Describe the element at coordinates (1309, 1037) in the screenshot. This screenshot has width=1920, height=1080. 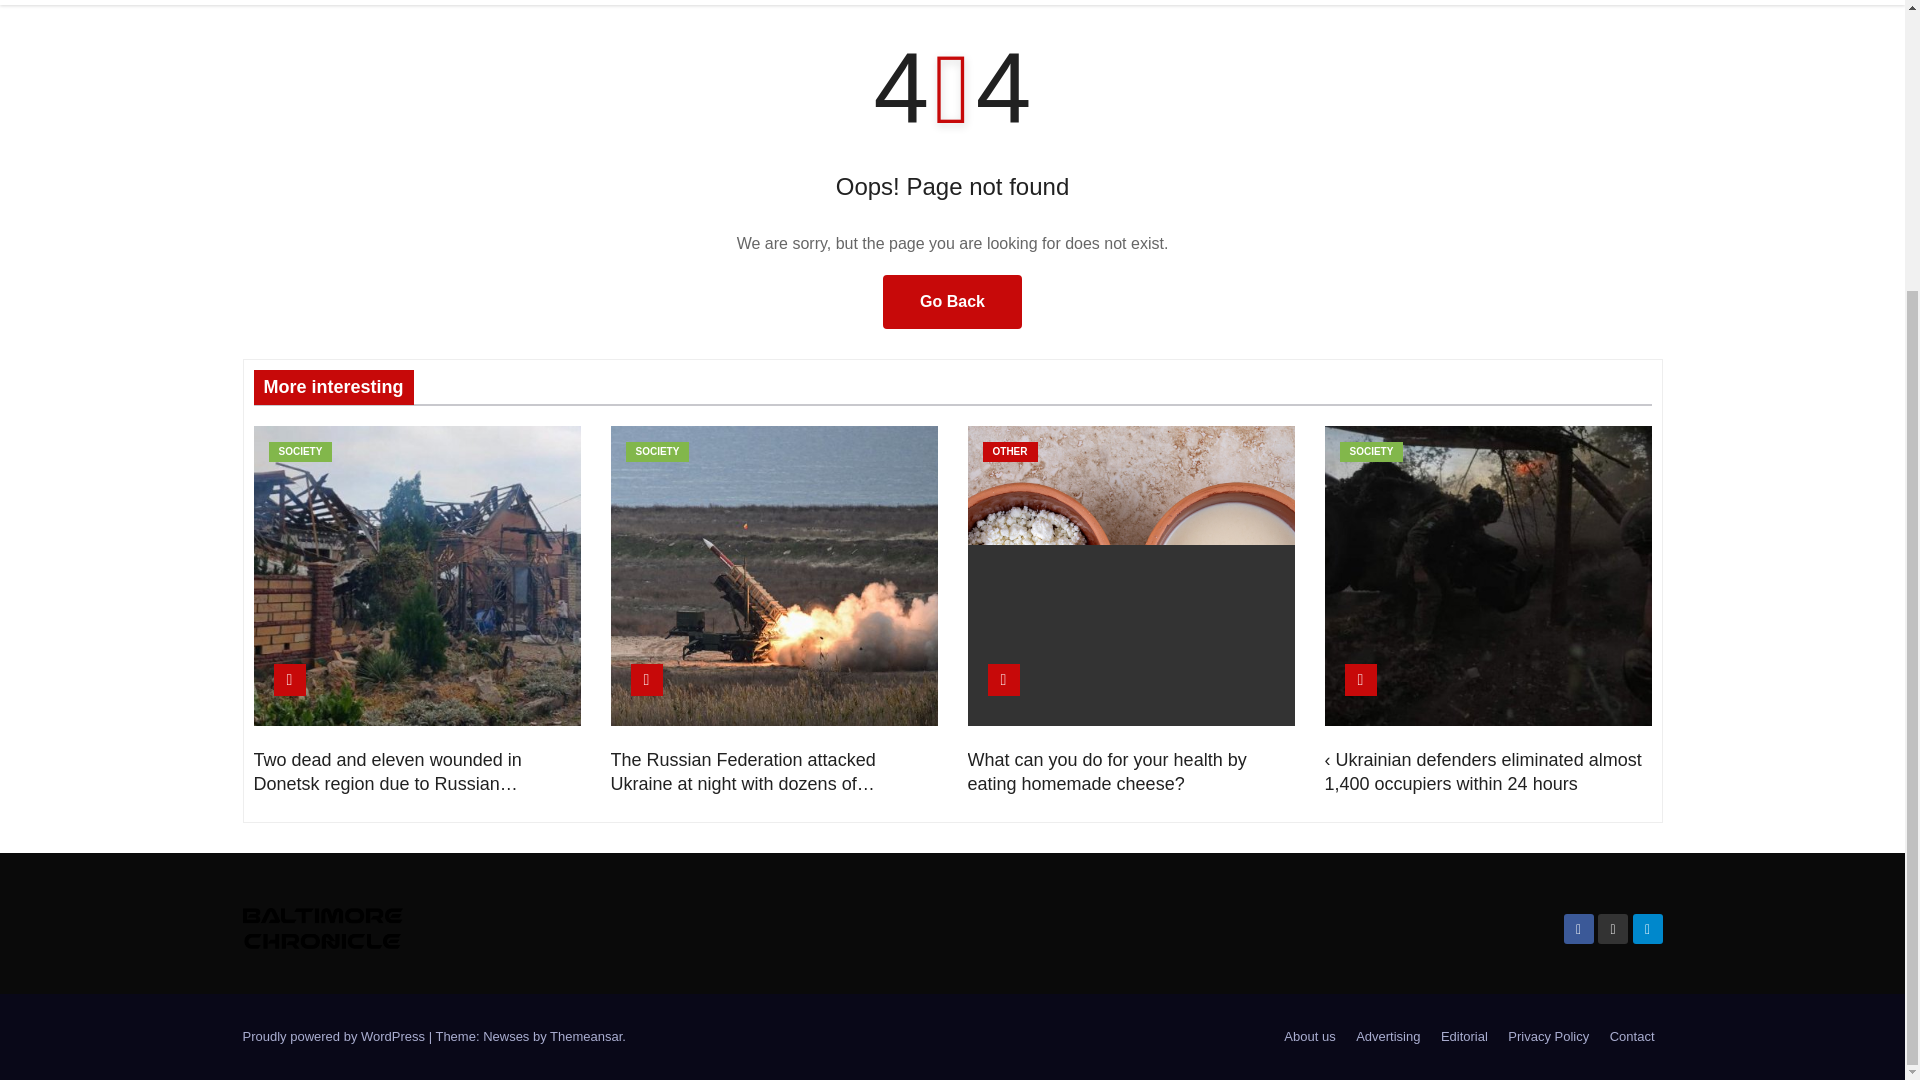
I see `About us` at that location.